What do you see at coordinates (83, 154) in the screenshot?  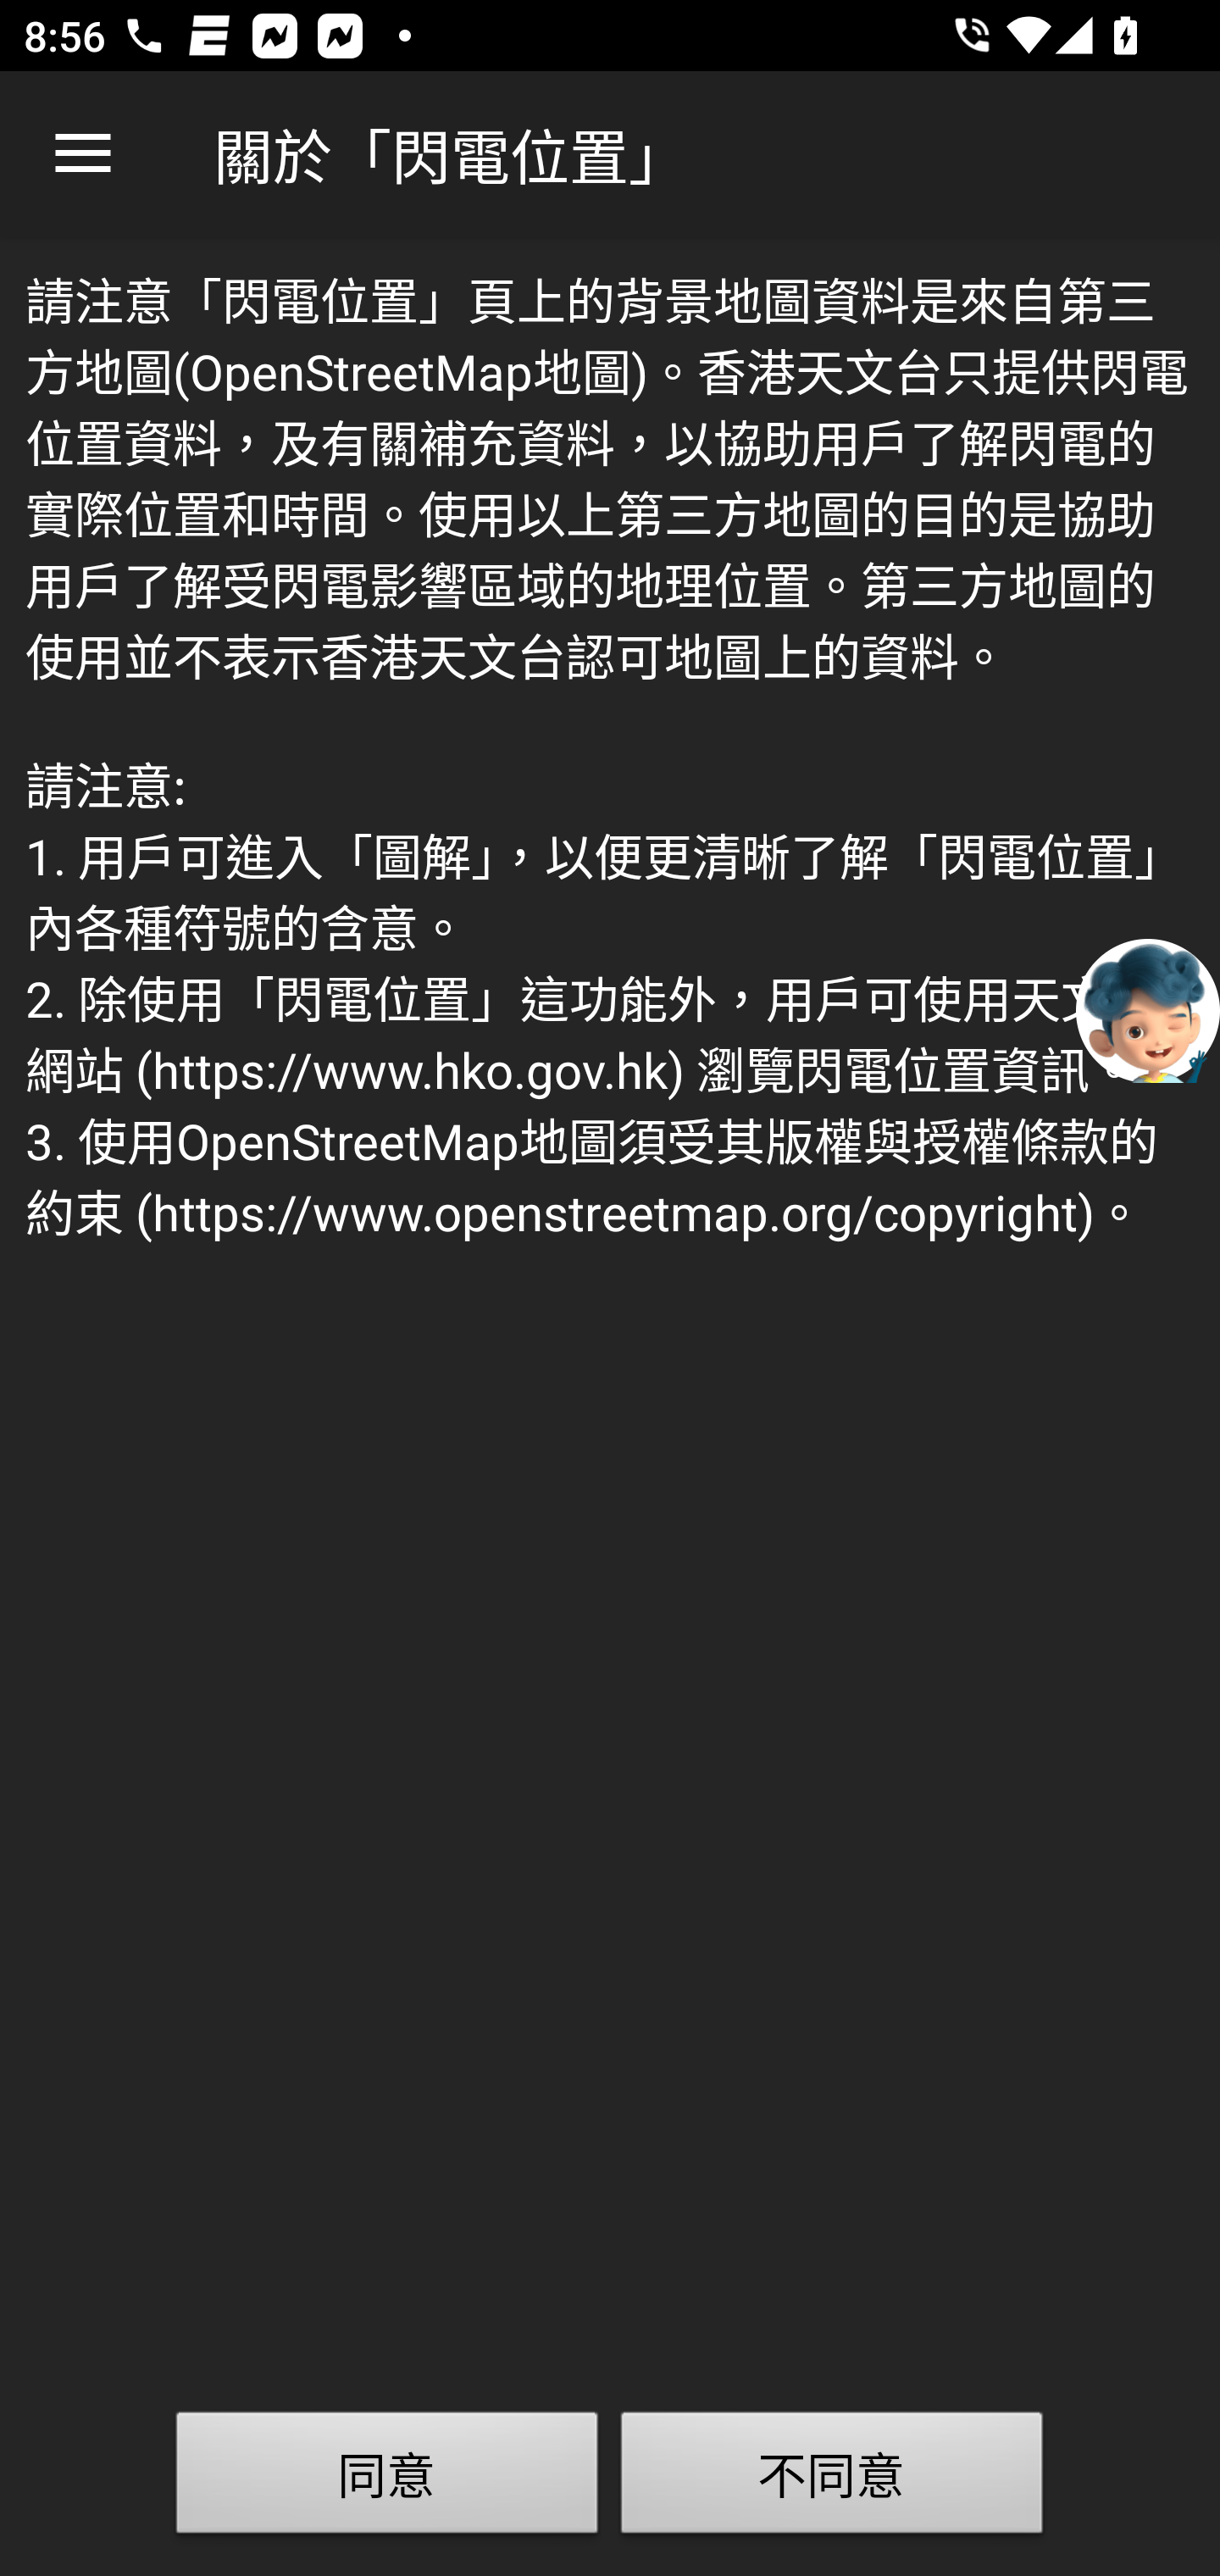 I see `向上瀏覽` at bounding box center [83, 154].